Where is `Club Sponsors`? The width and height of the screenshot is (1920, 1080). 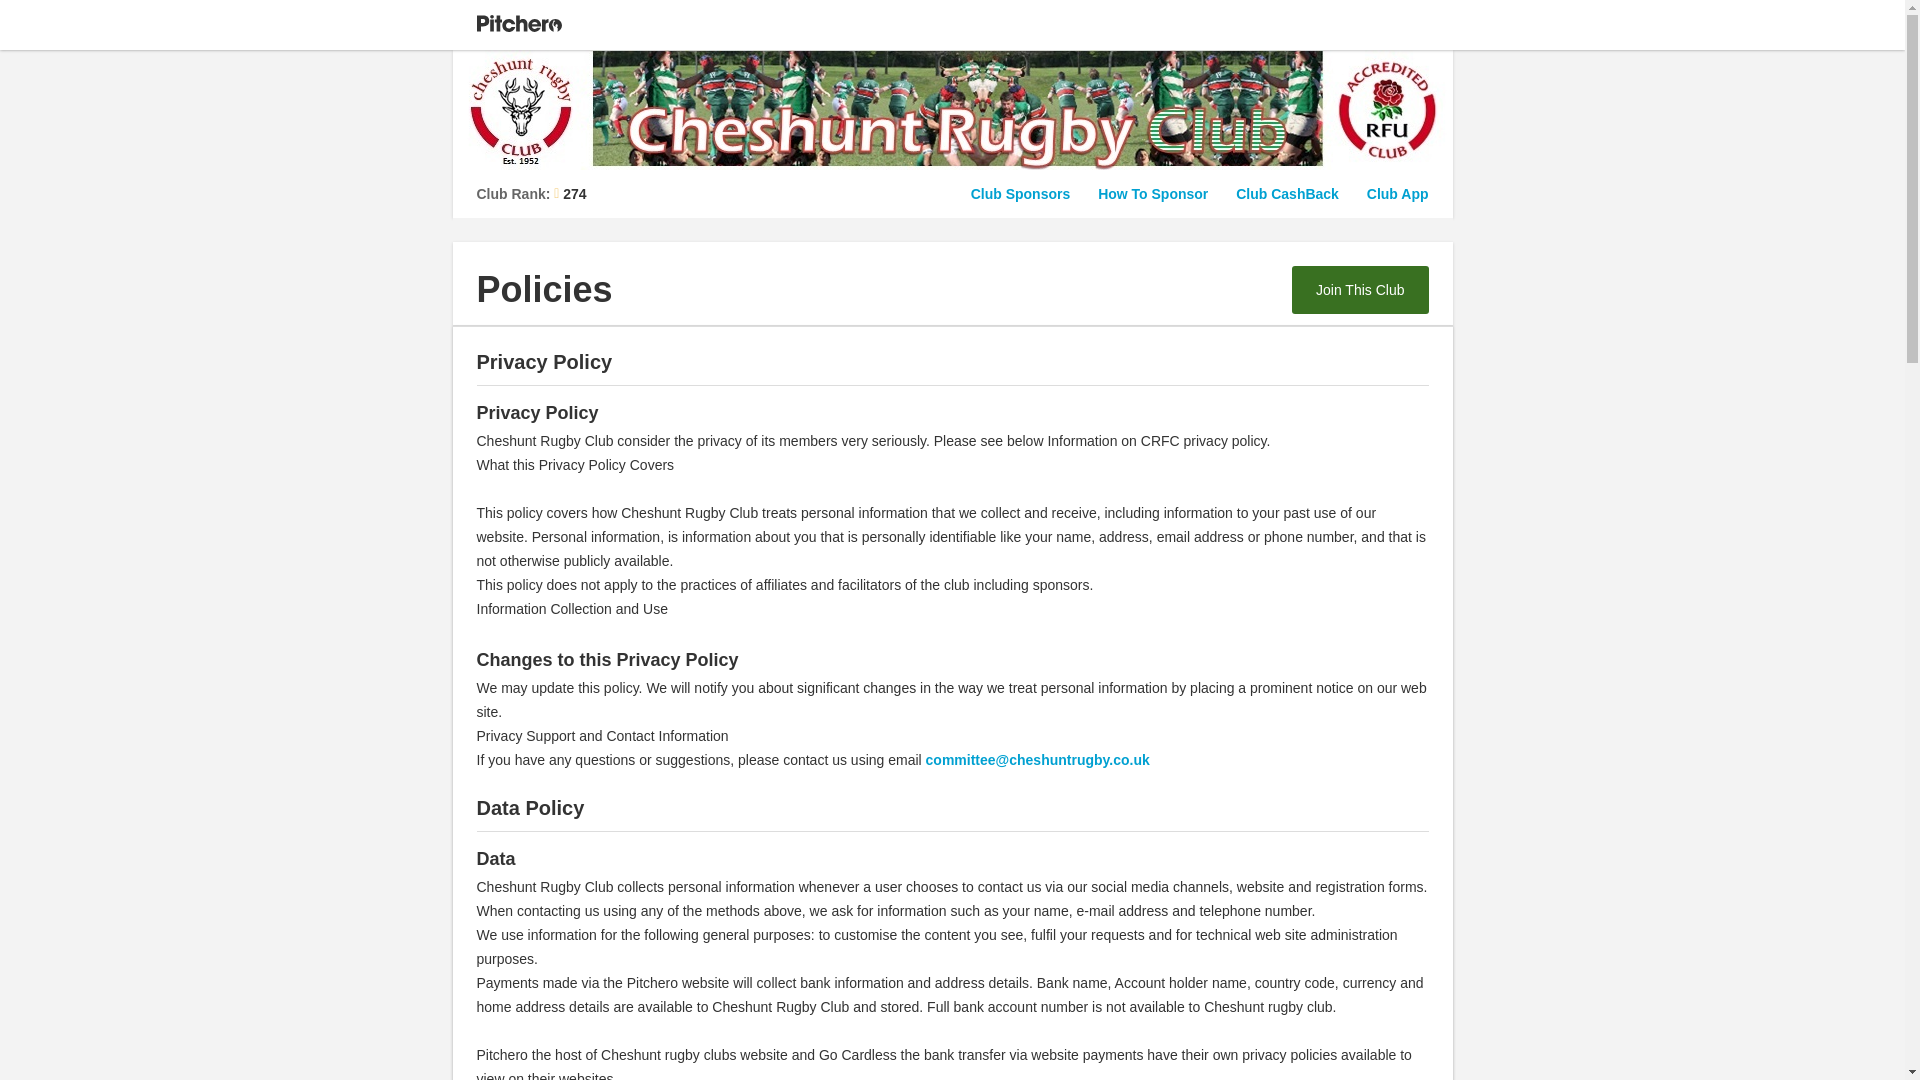 Club Sponsors is located at coordinates (1021, 193).